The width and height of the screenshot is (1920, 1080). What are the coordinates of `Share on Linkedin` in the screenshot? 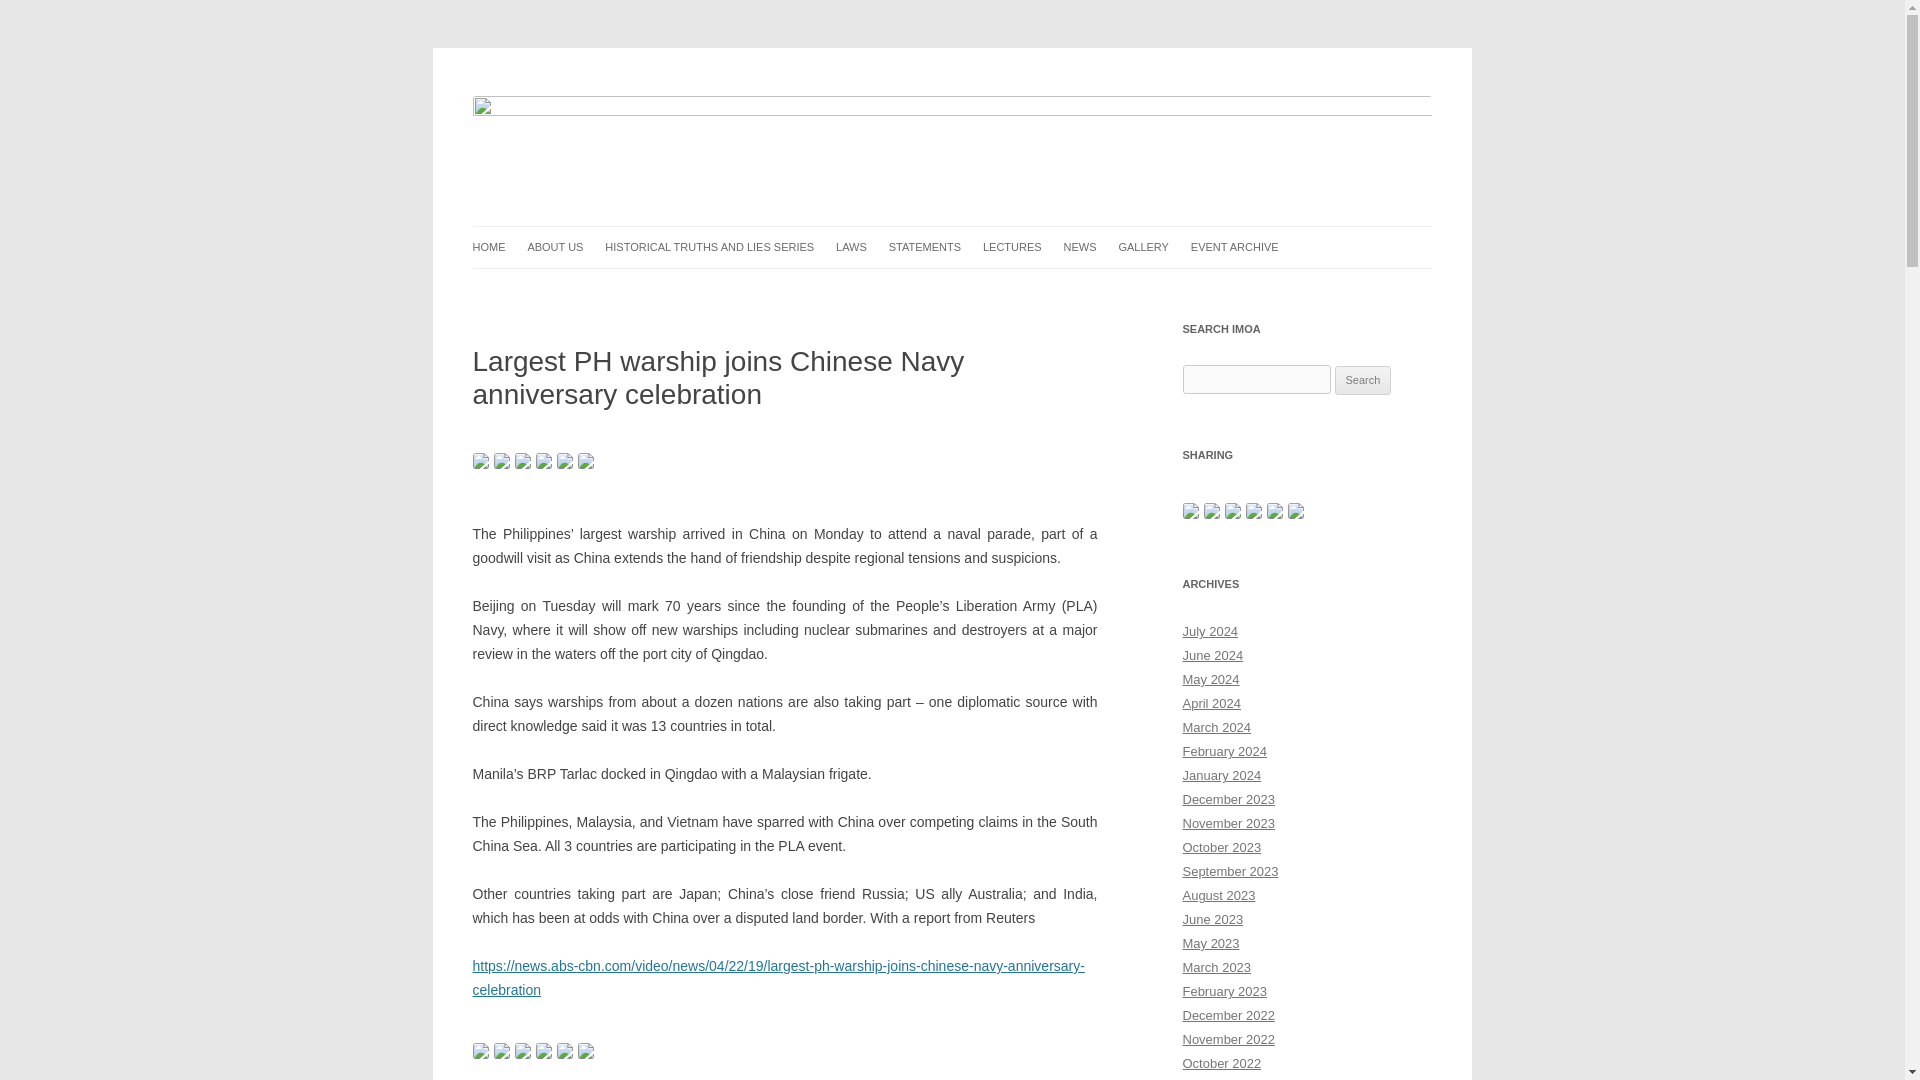 It's located at (564, 460).